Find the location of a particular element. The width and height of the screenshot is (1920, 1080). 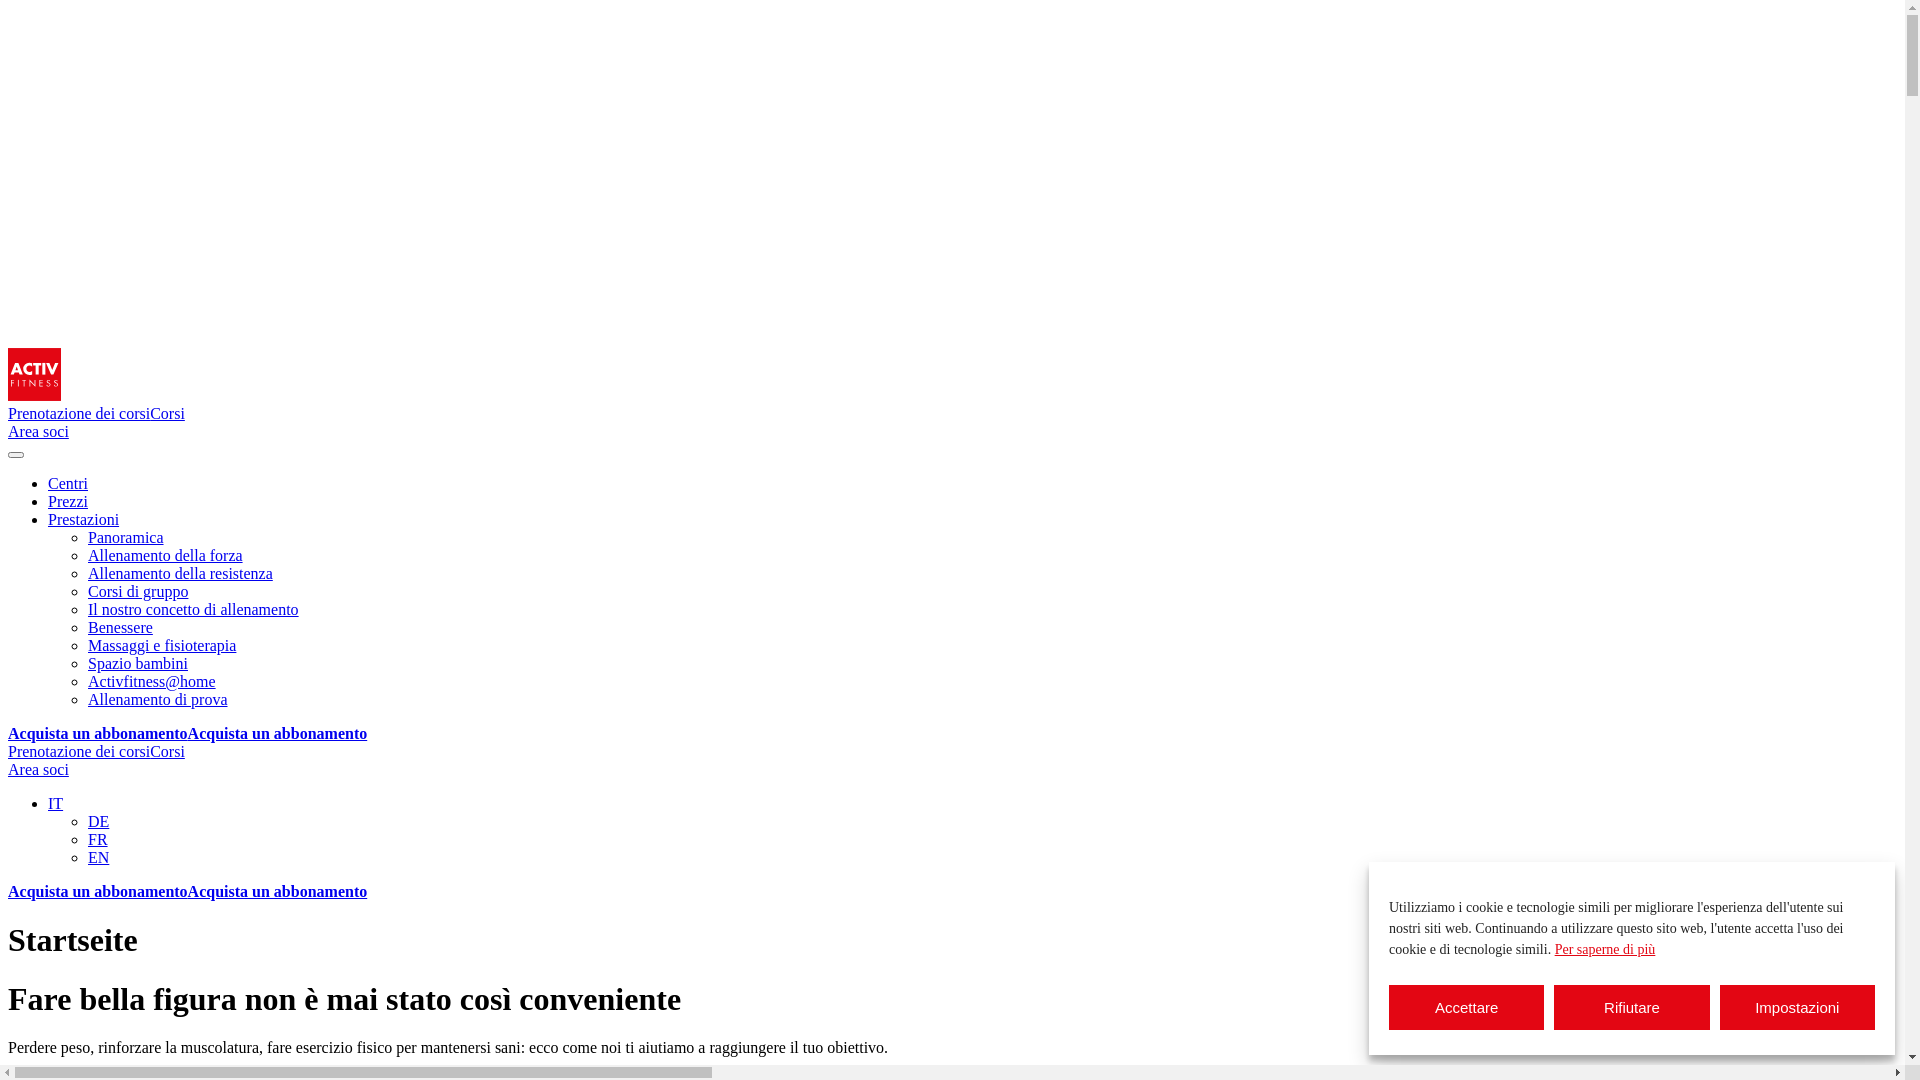

Prenotazione dei corsiCorsi is located at coordinates (96, 414).